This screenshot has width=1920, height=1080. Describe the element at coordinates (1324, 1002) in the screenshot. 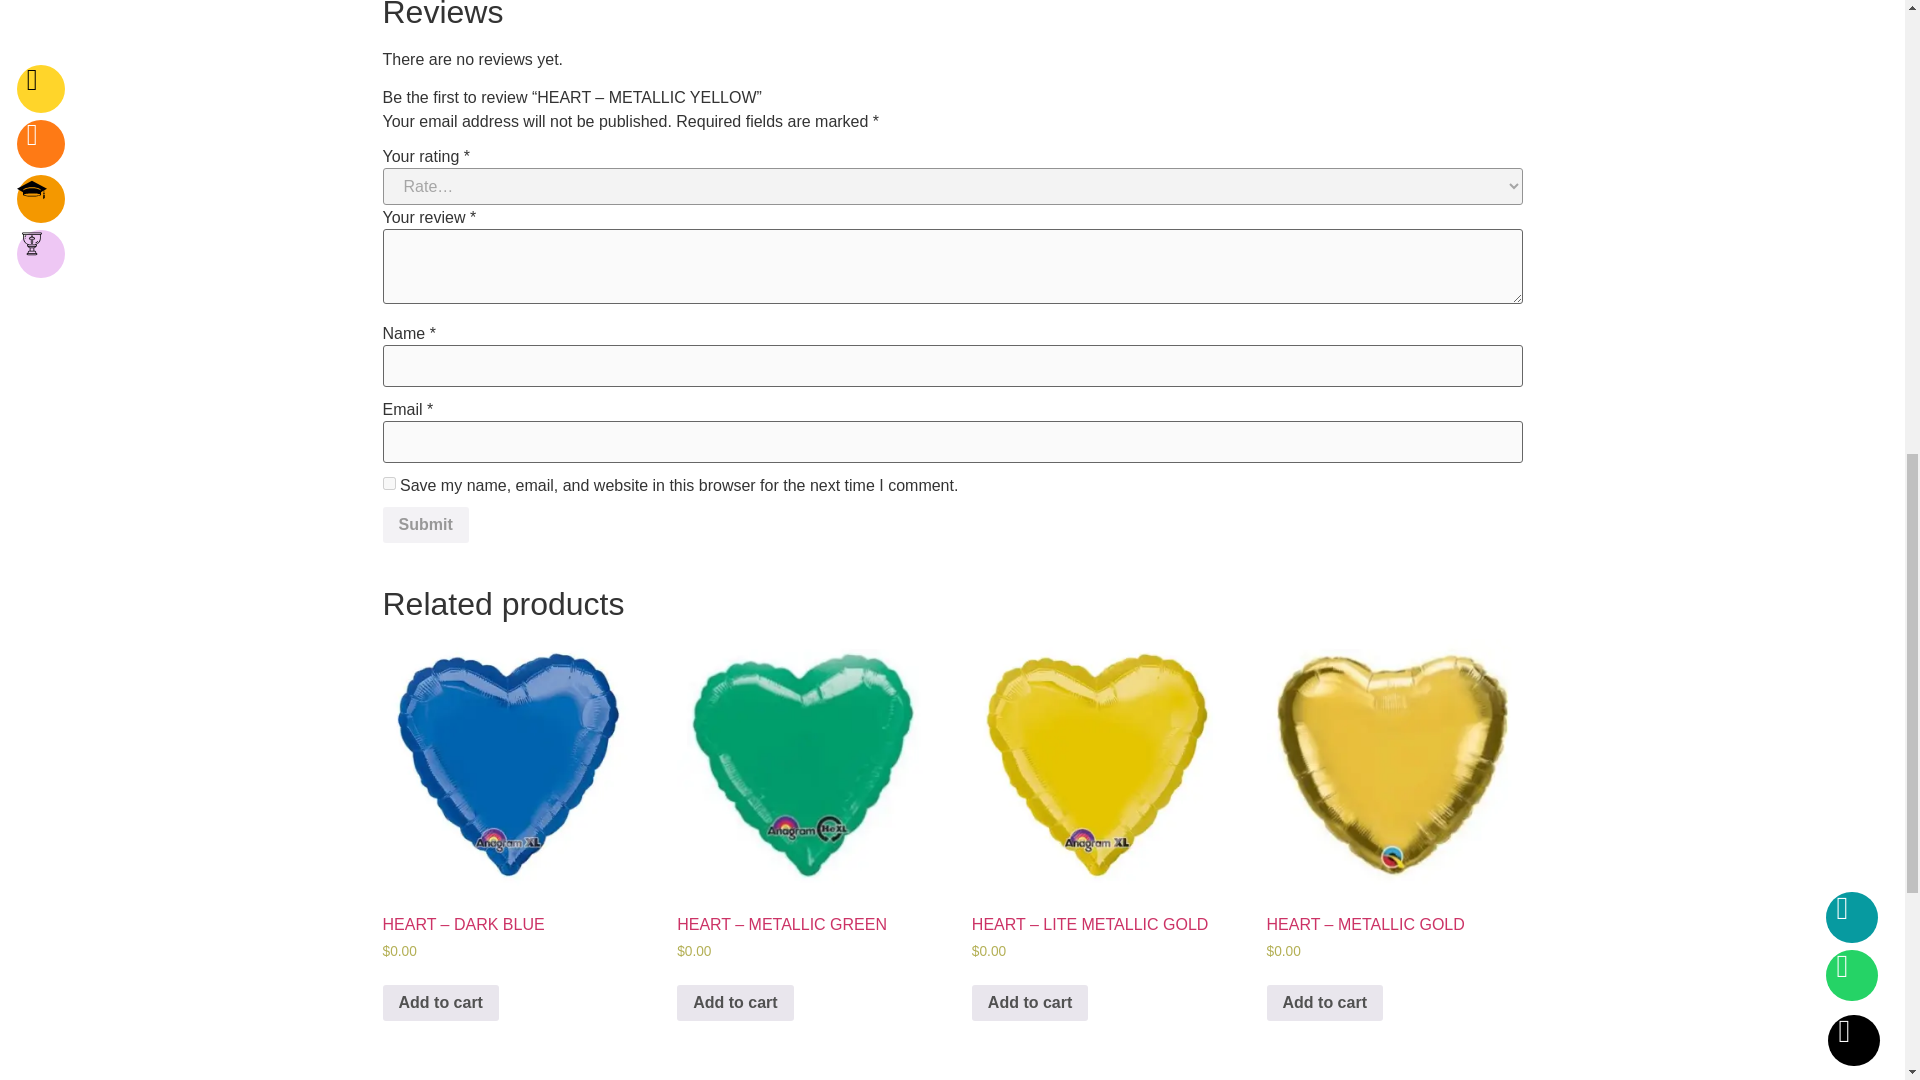

I see `Add to cart` at that location.